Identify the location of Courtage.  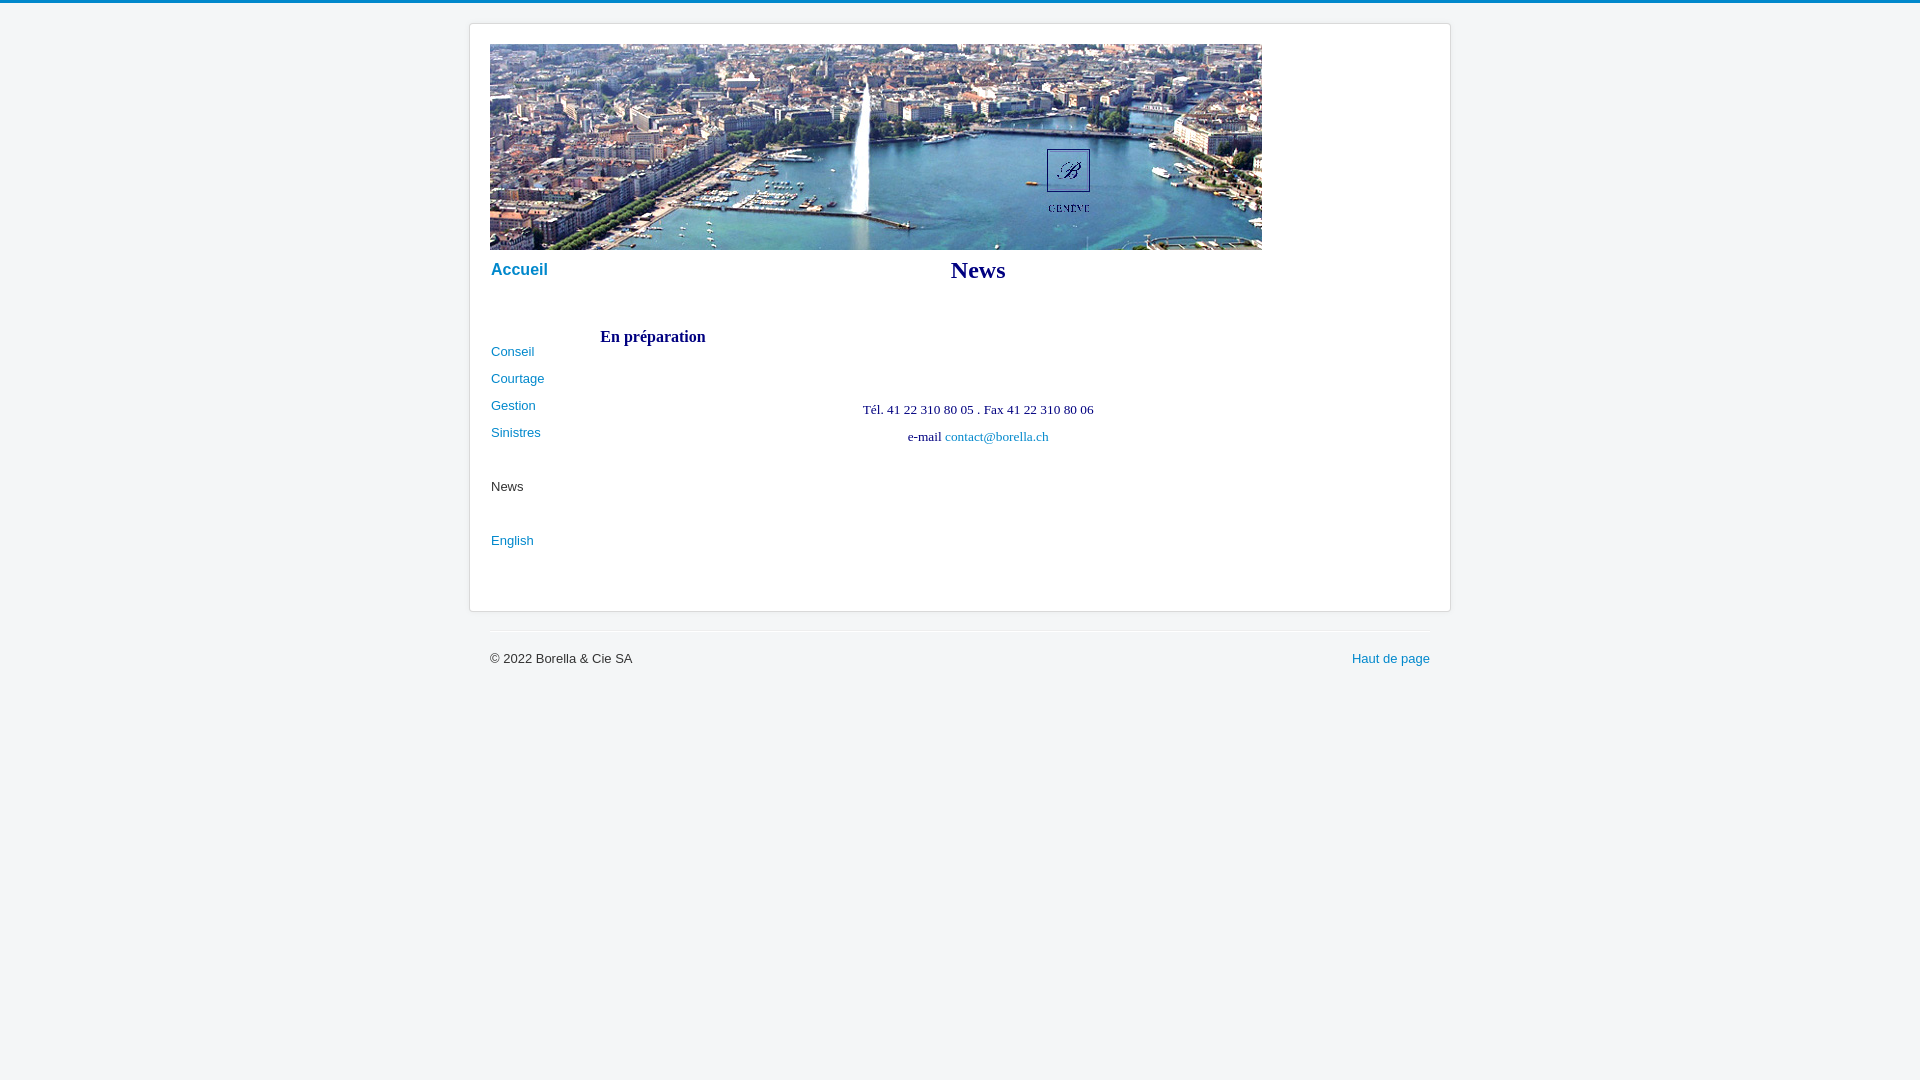
(518, 378).